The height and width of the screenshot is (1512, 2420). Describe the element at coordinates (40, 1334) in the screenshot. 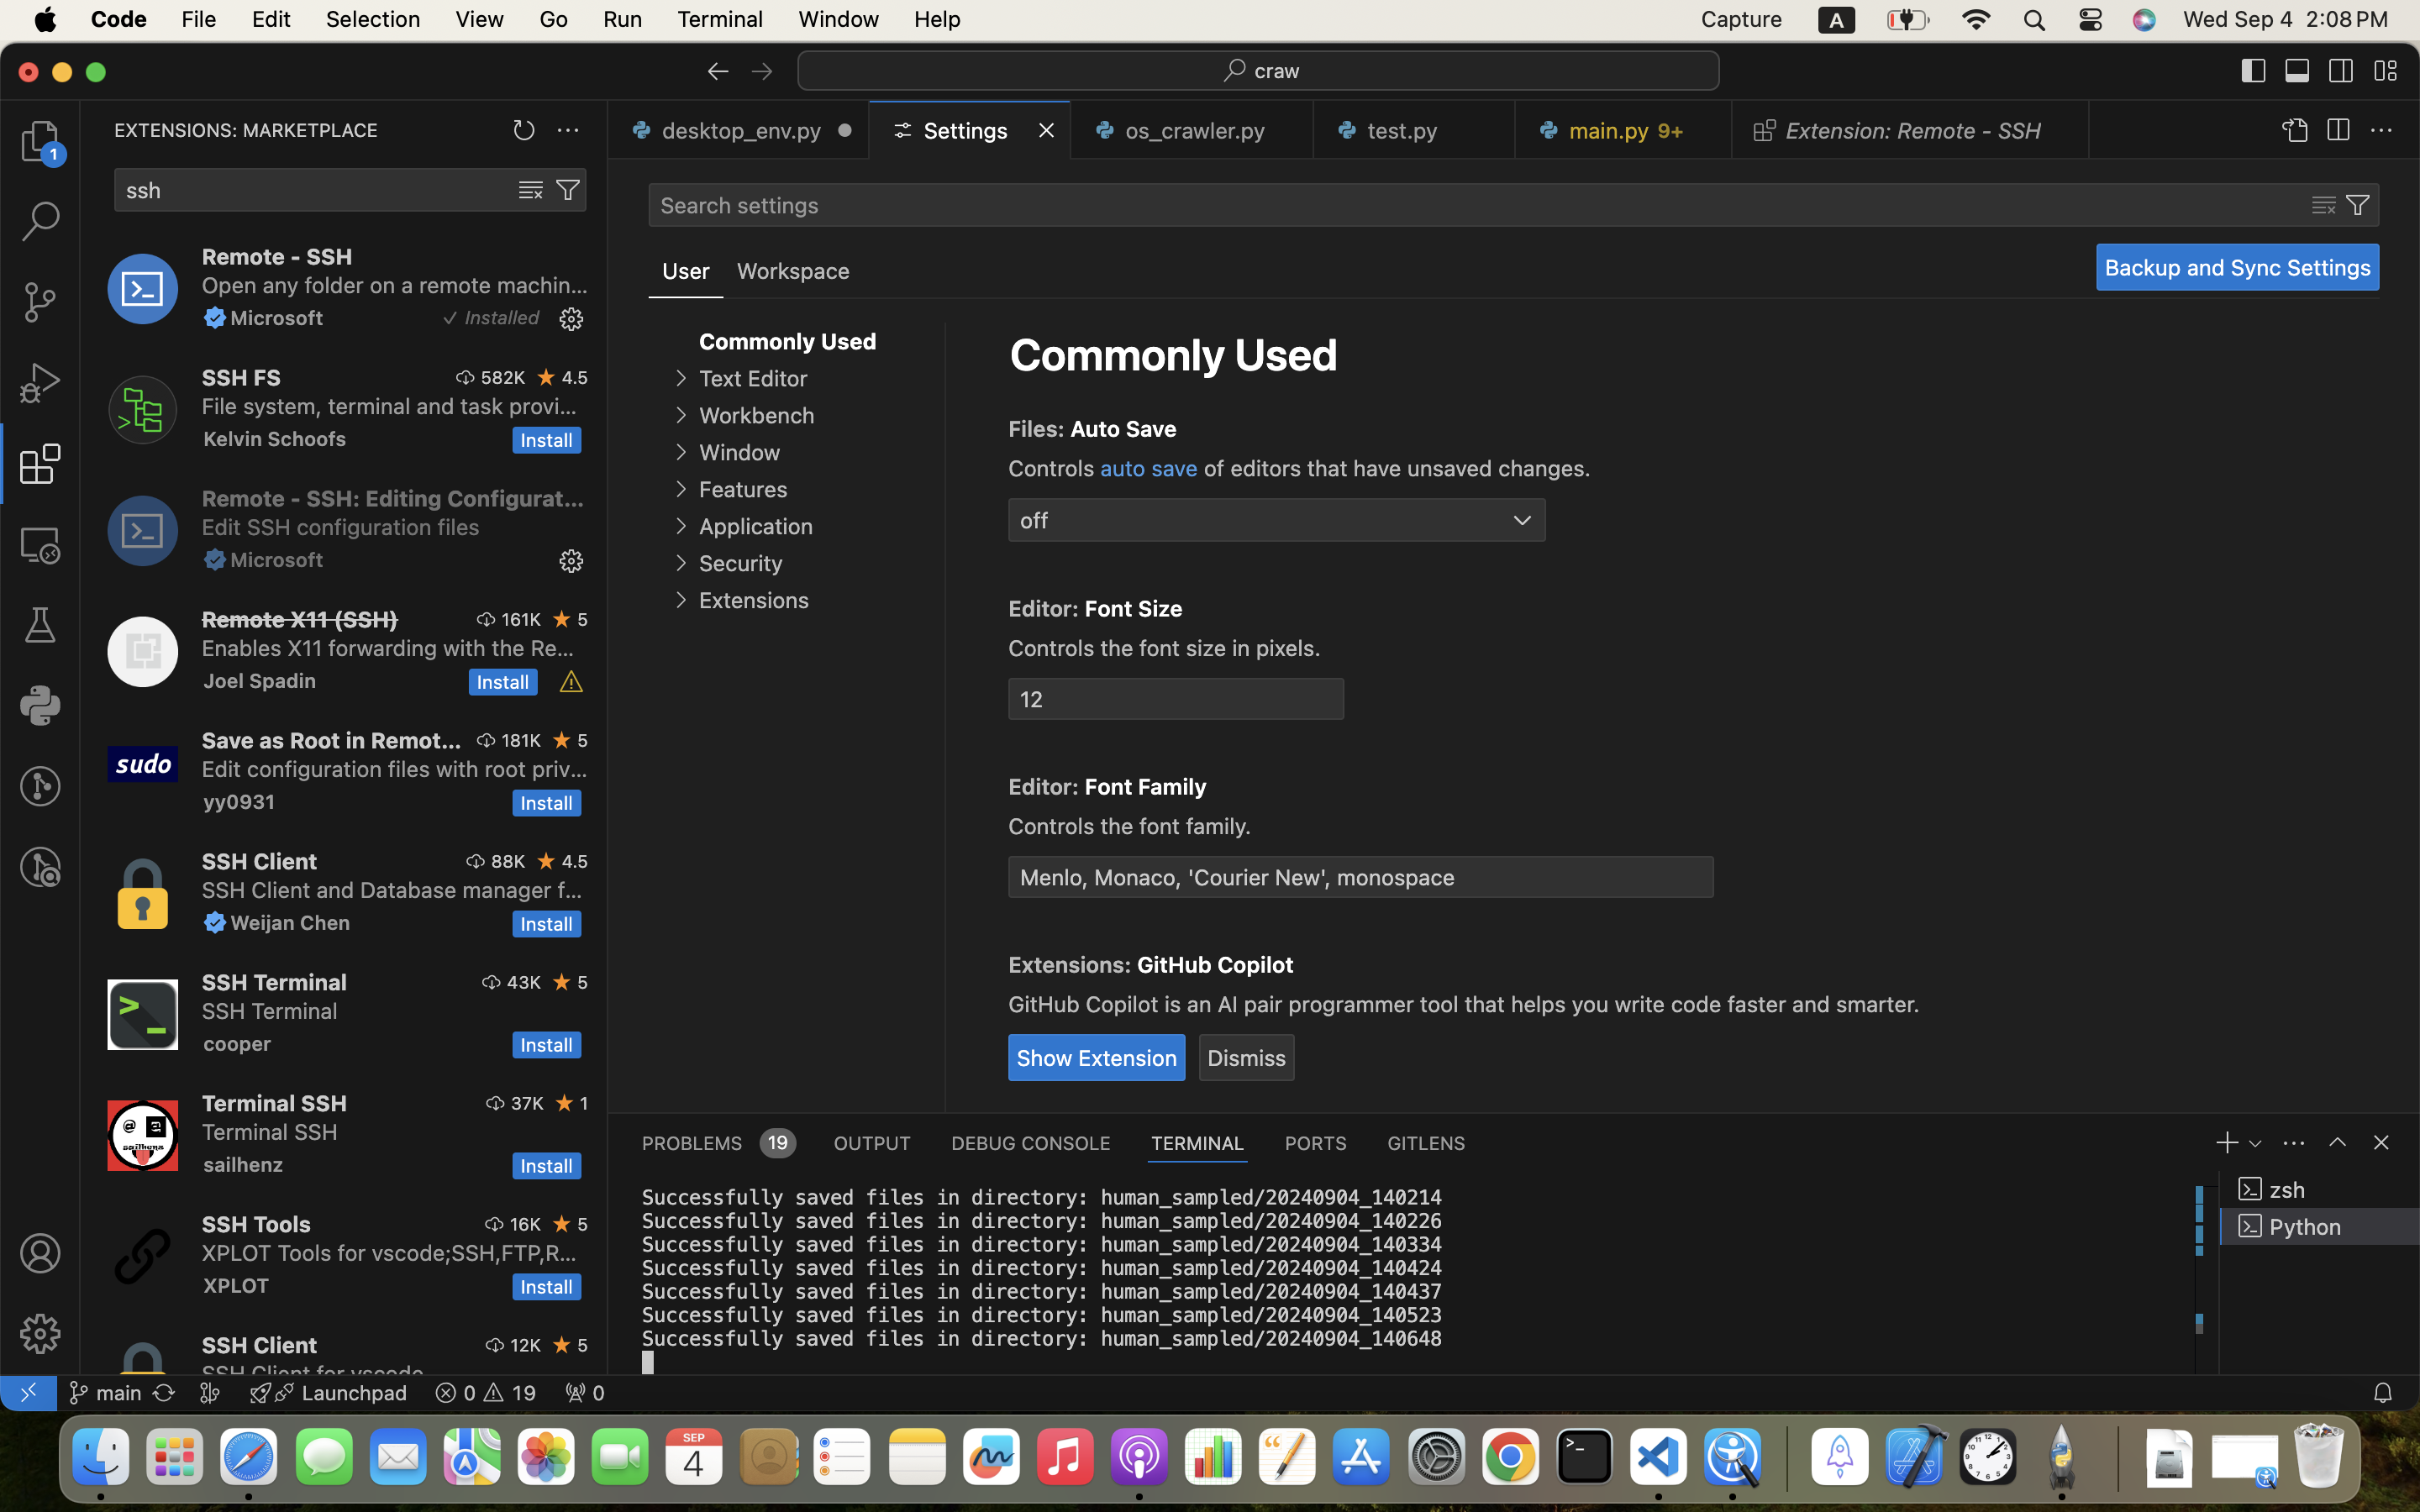

I see `` at that location.